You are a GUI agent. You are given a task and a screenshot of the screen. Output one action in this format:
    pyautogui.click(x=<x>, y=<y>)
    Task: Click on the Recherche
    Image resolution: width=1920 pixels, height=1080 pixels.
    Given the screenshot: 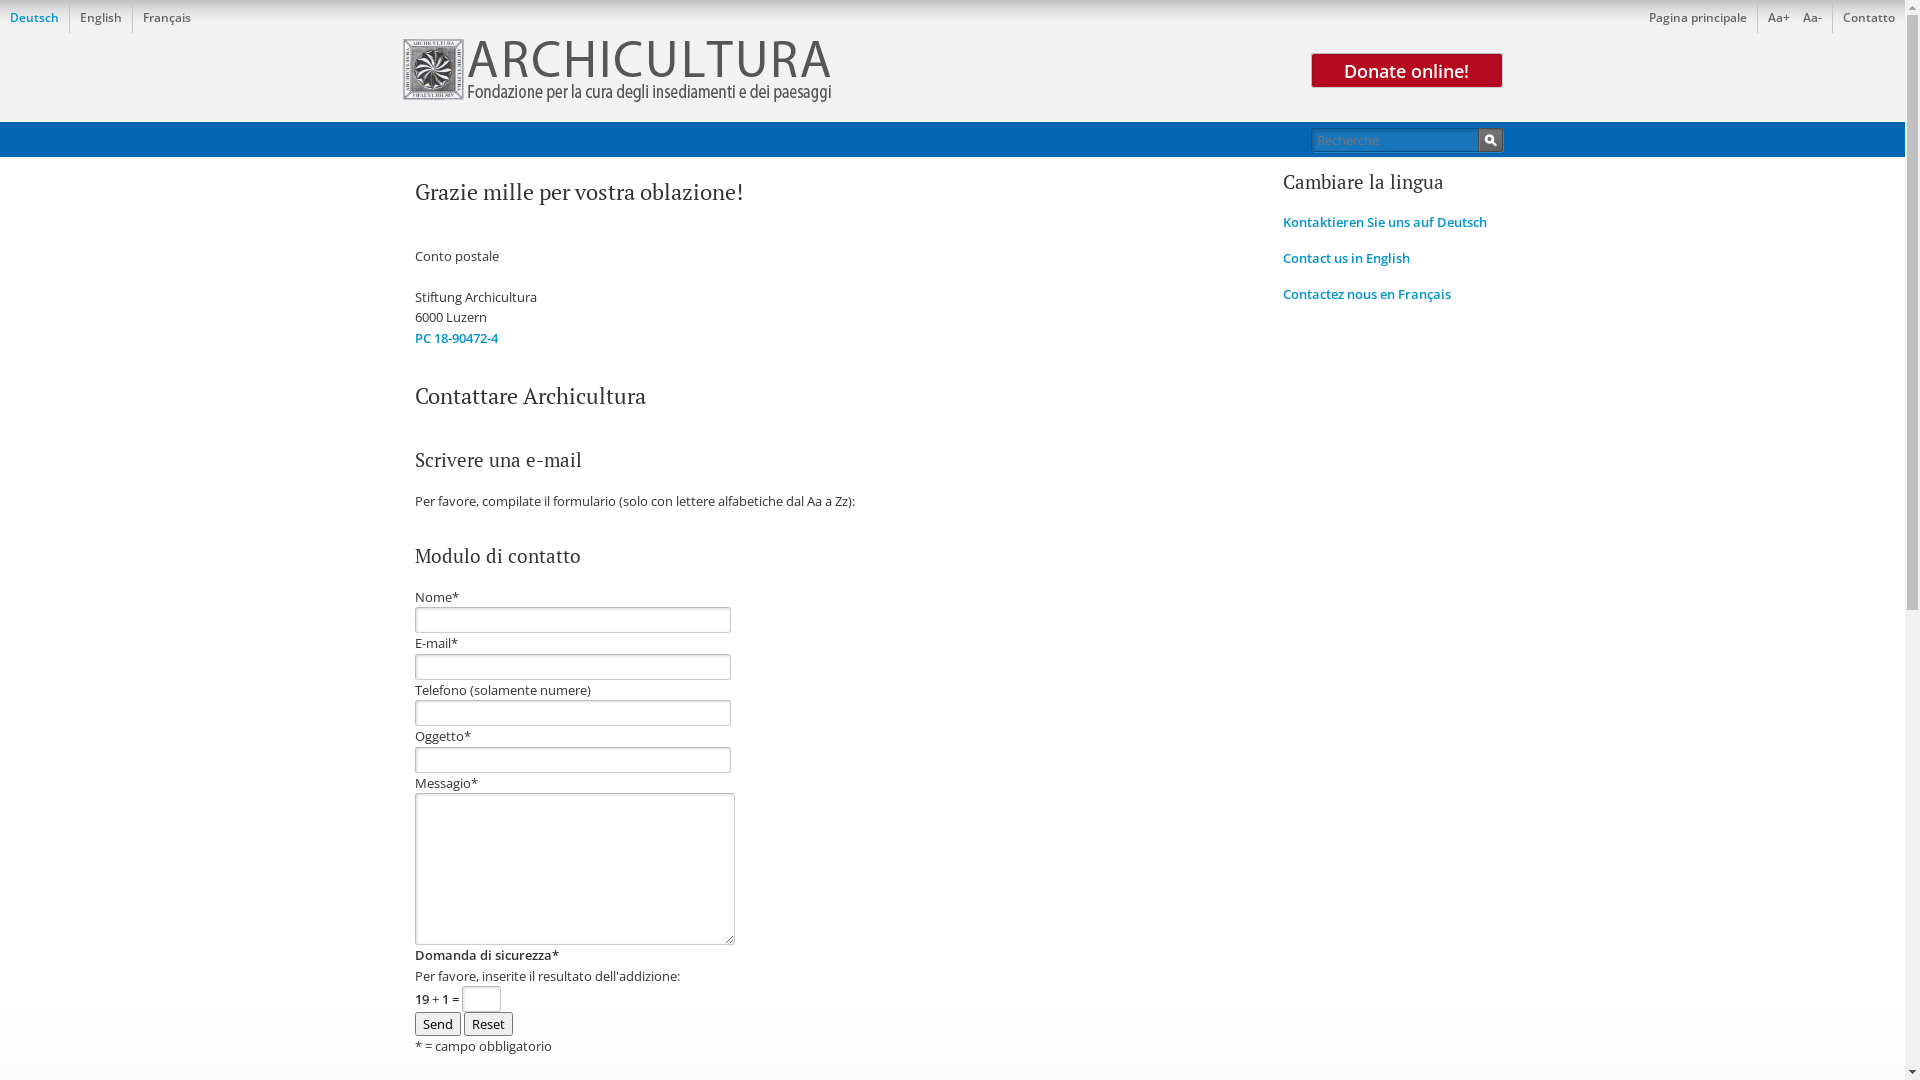 What is the action you would take?
    pyautogui.click(x=1490, y=140)
    